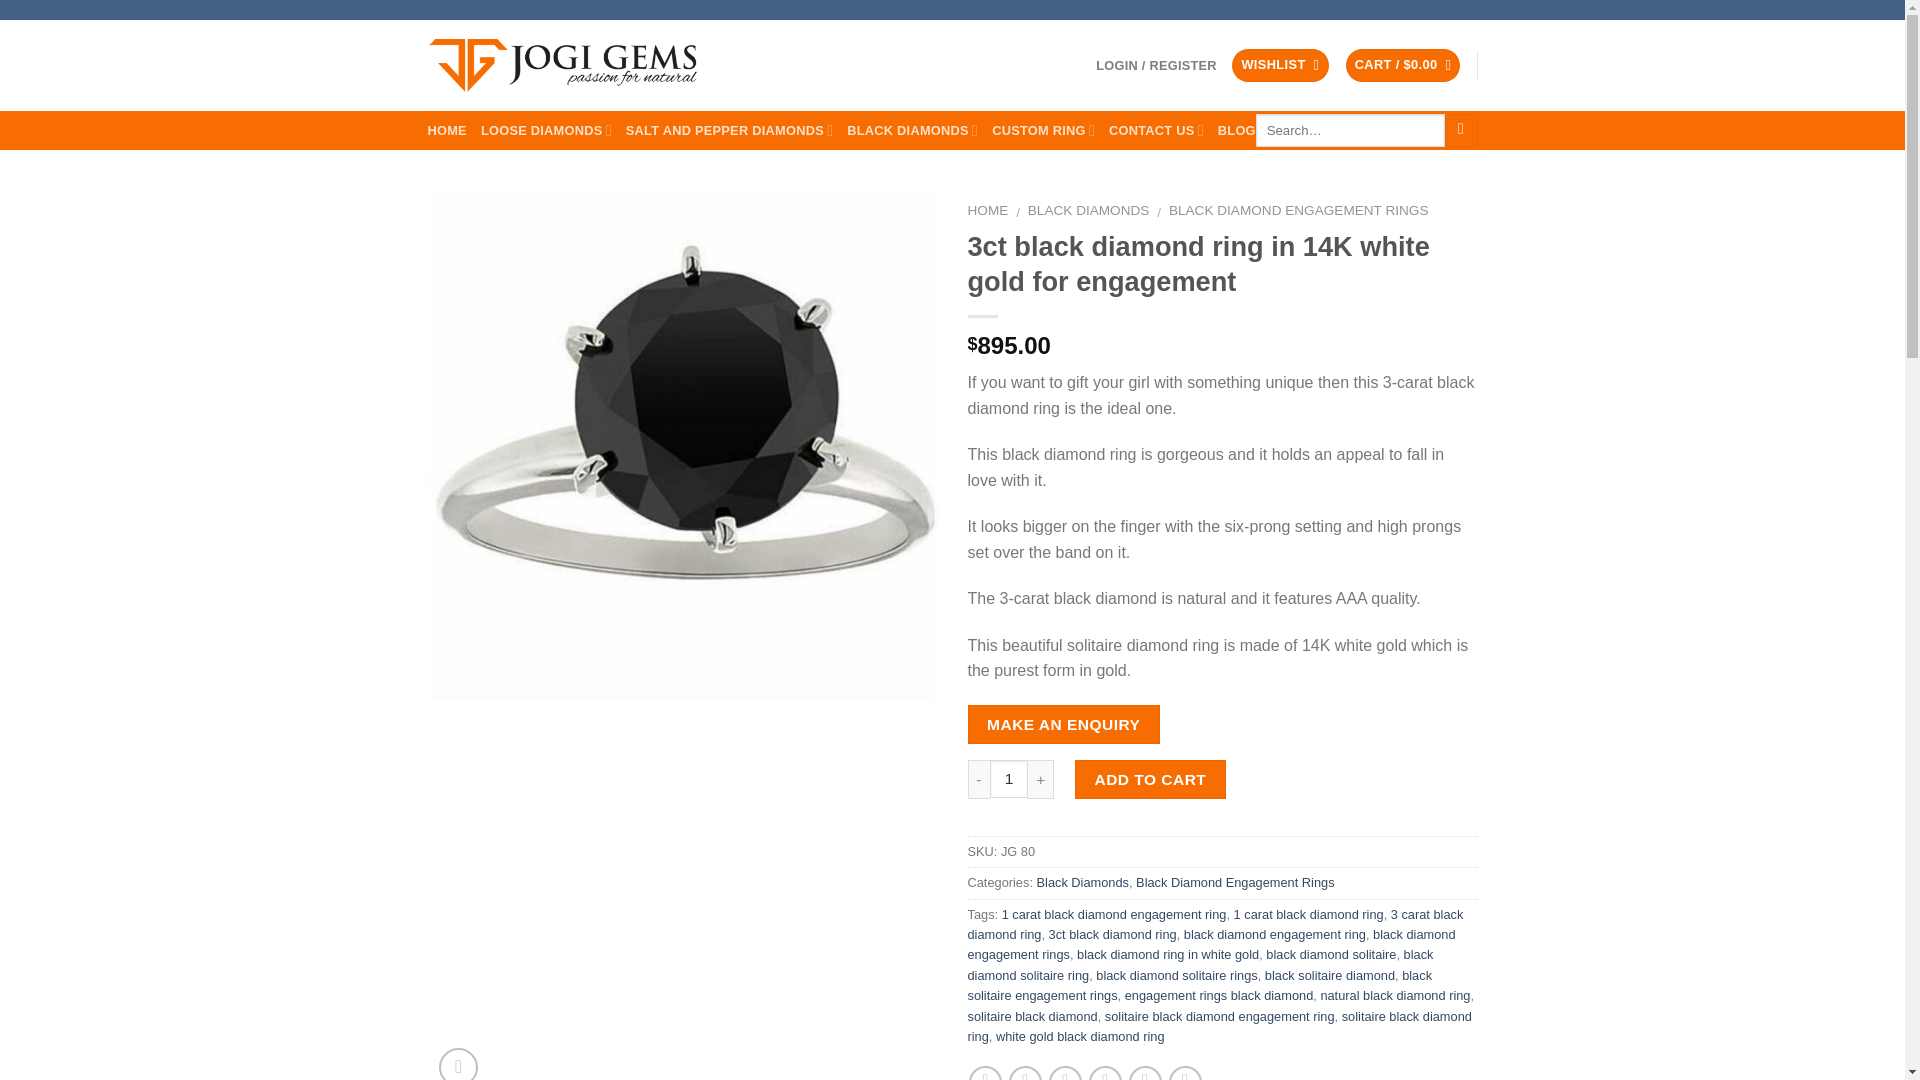  I want to click on WISHLIST, so click(1280, 65).